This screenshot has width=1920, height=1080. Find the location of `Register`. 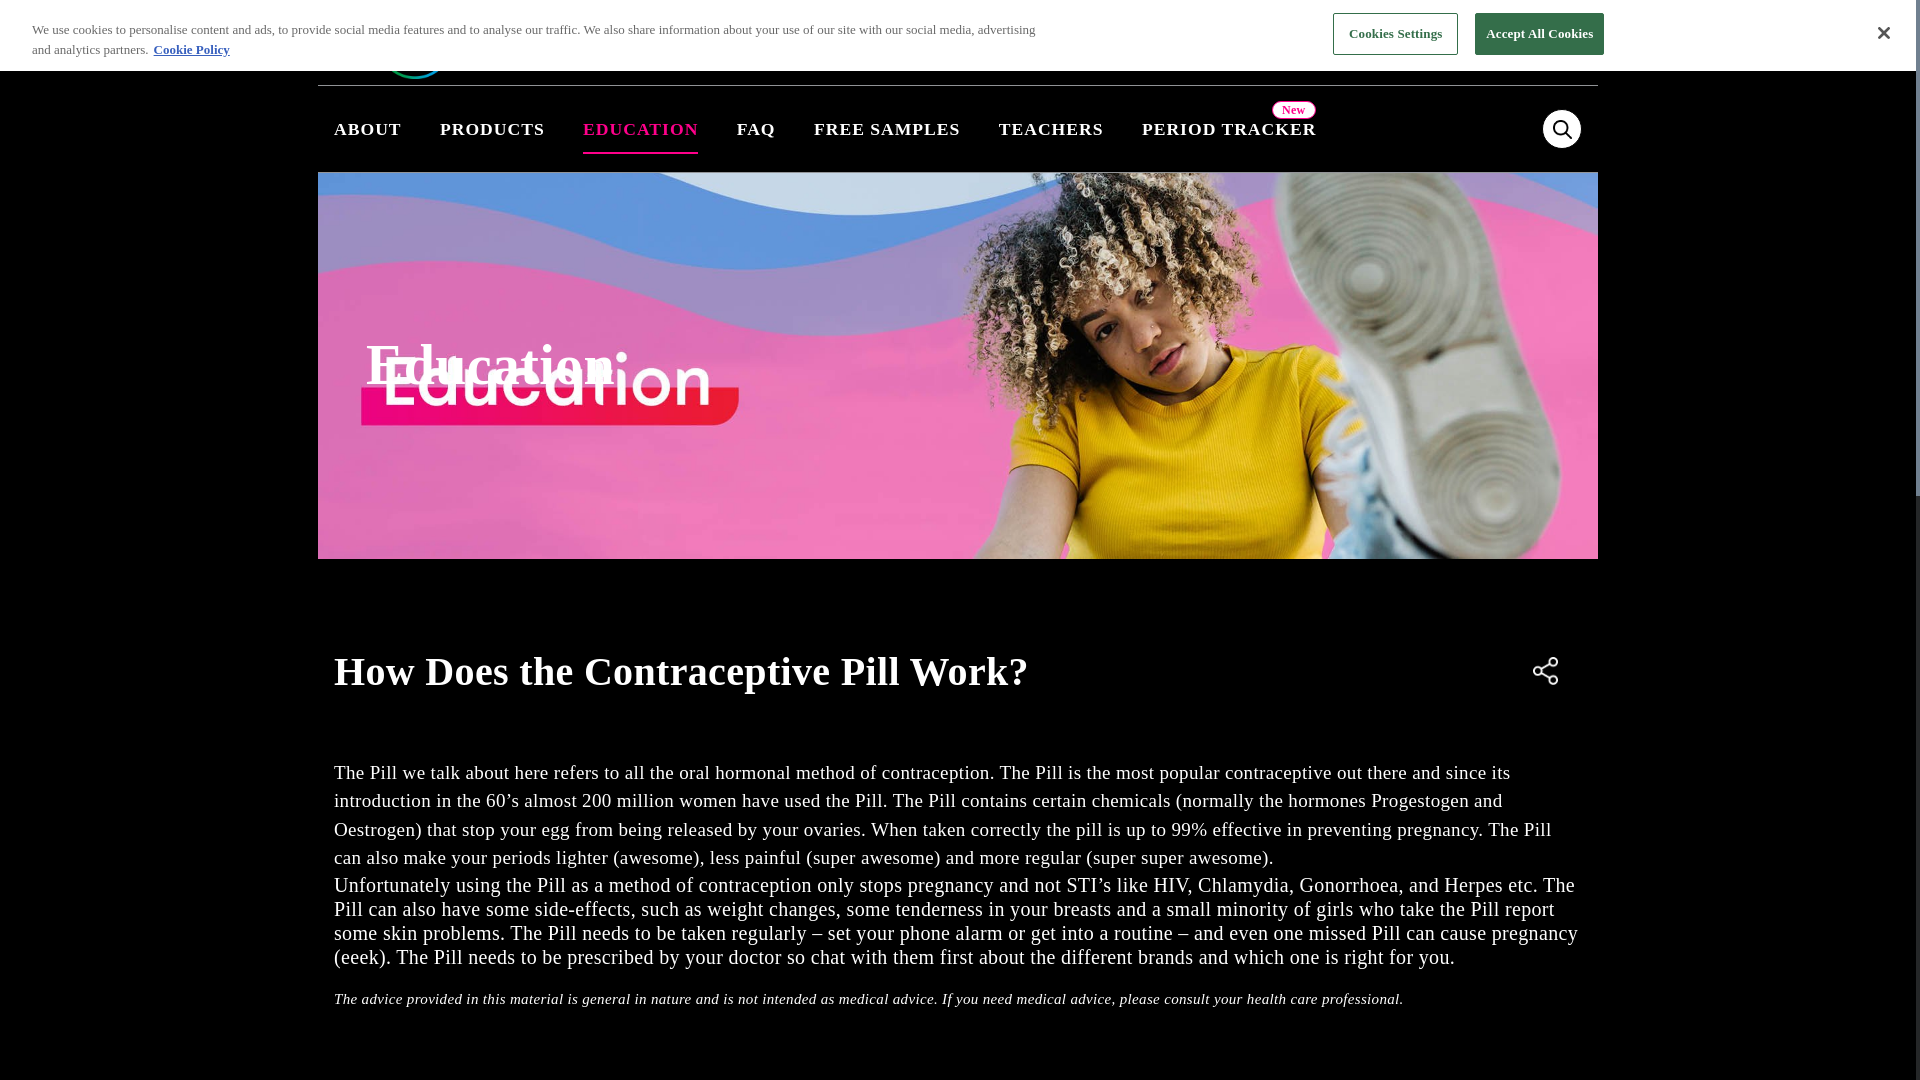

Register is located at coordinates (1382, 42).